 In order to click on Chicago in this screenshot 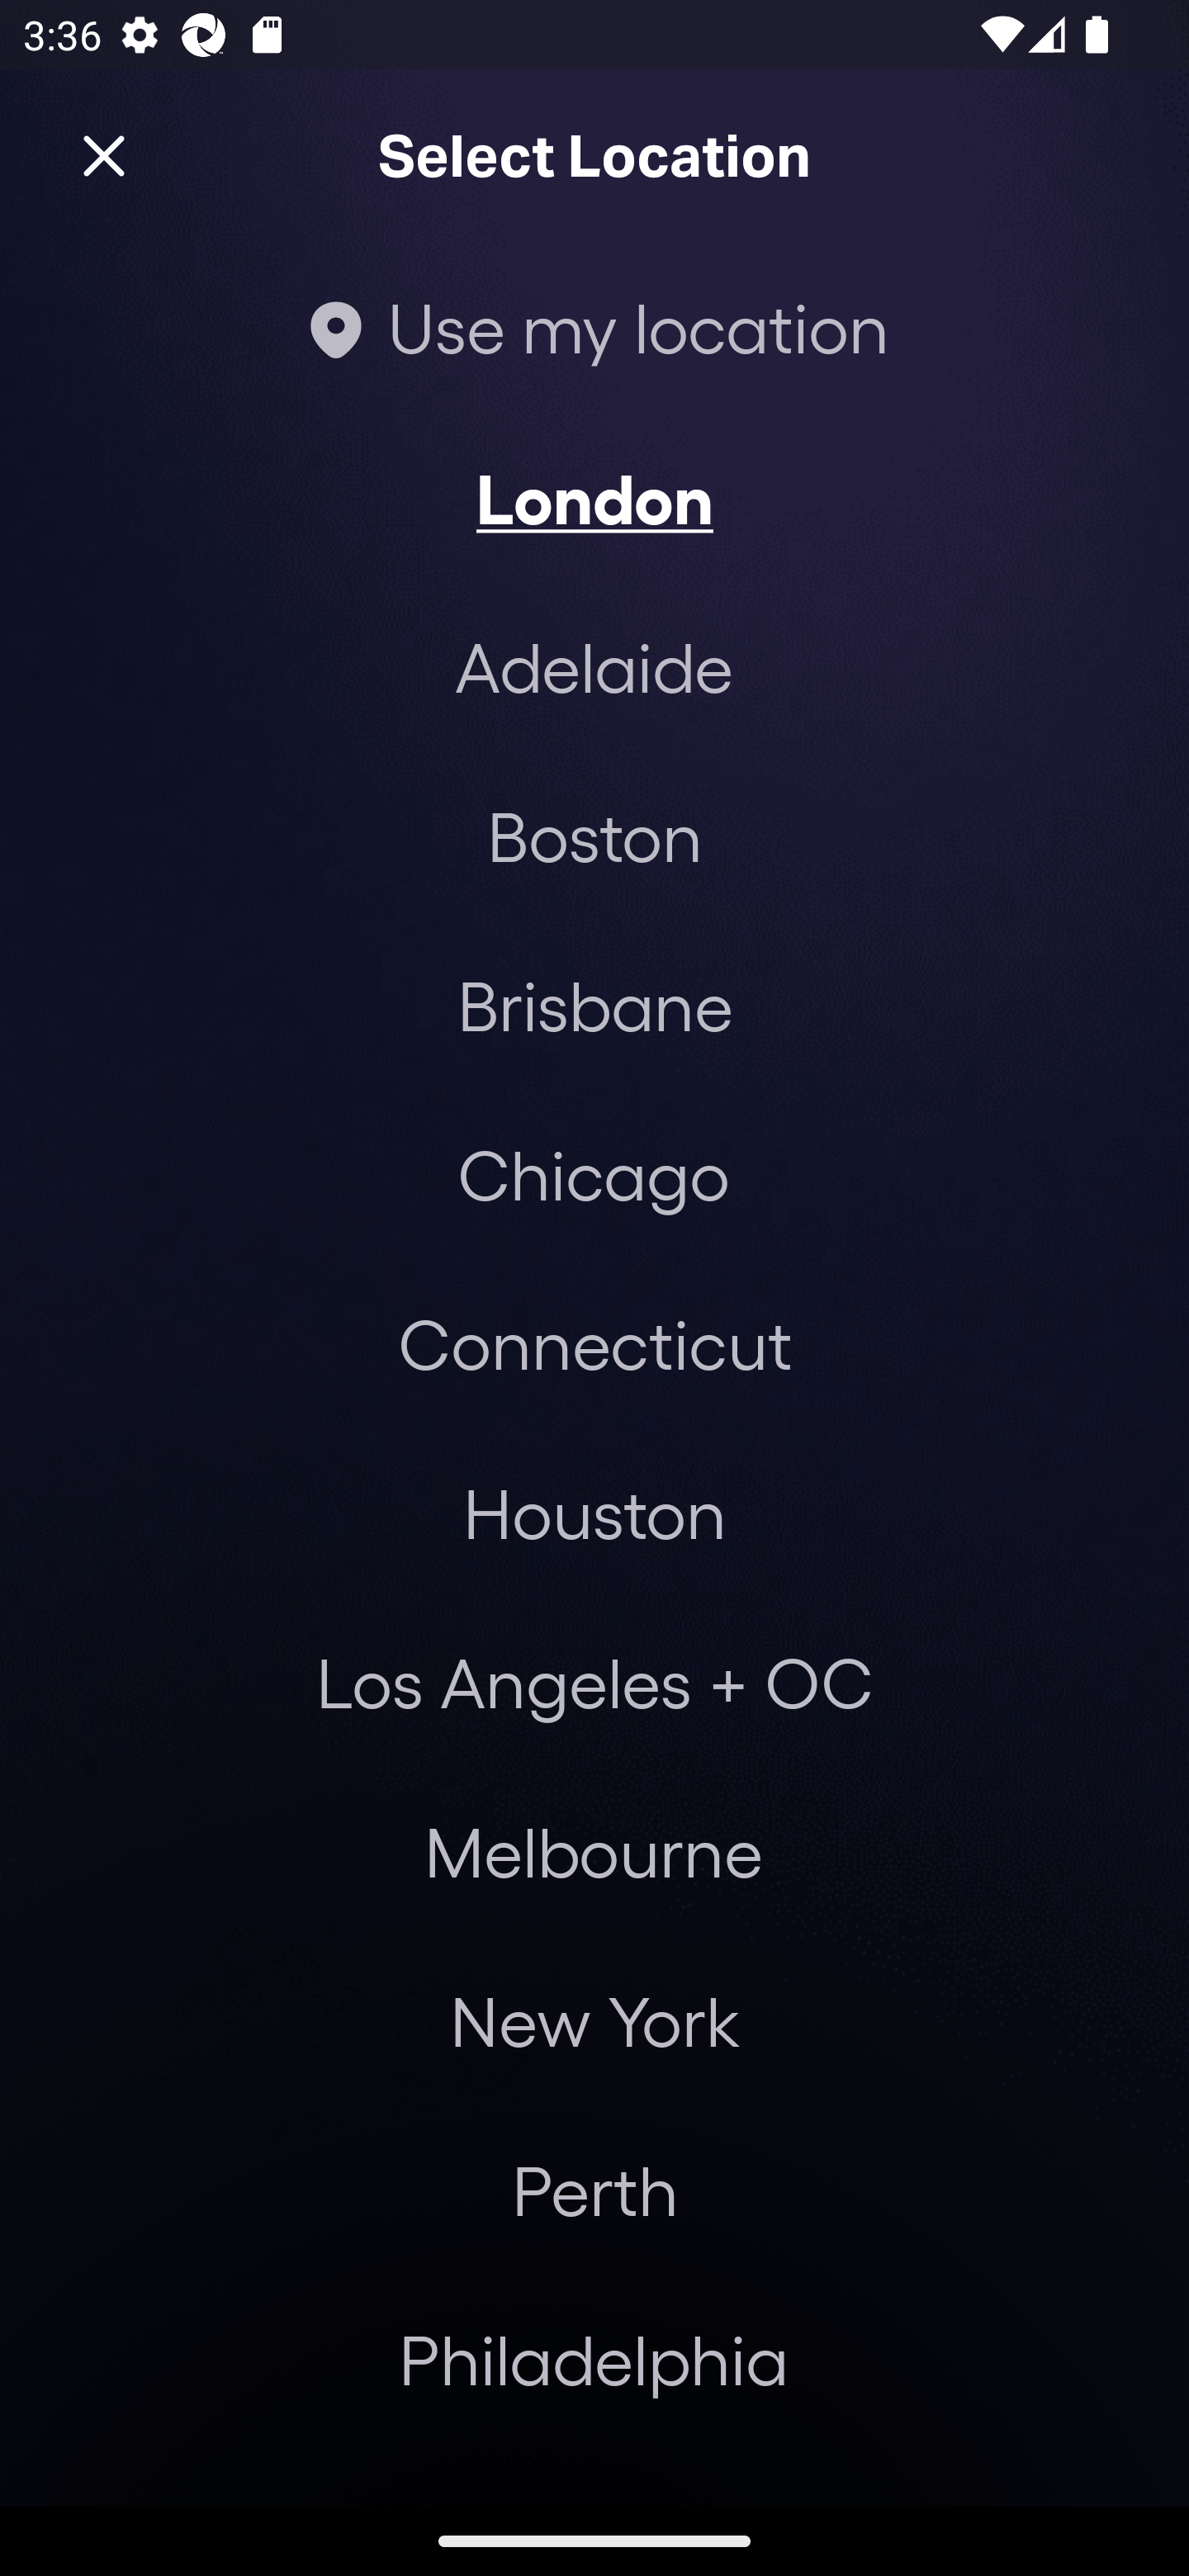, I will do `click(594, 1174)`.